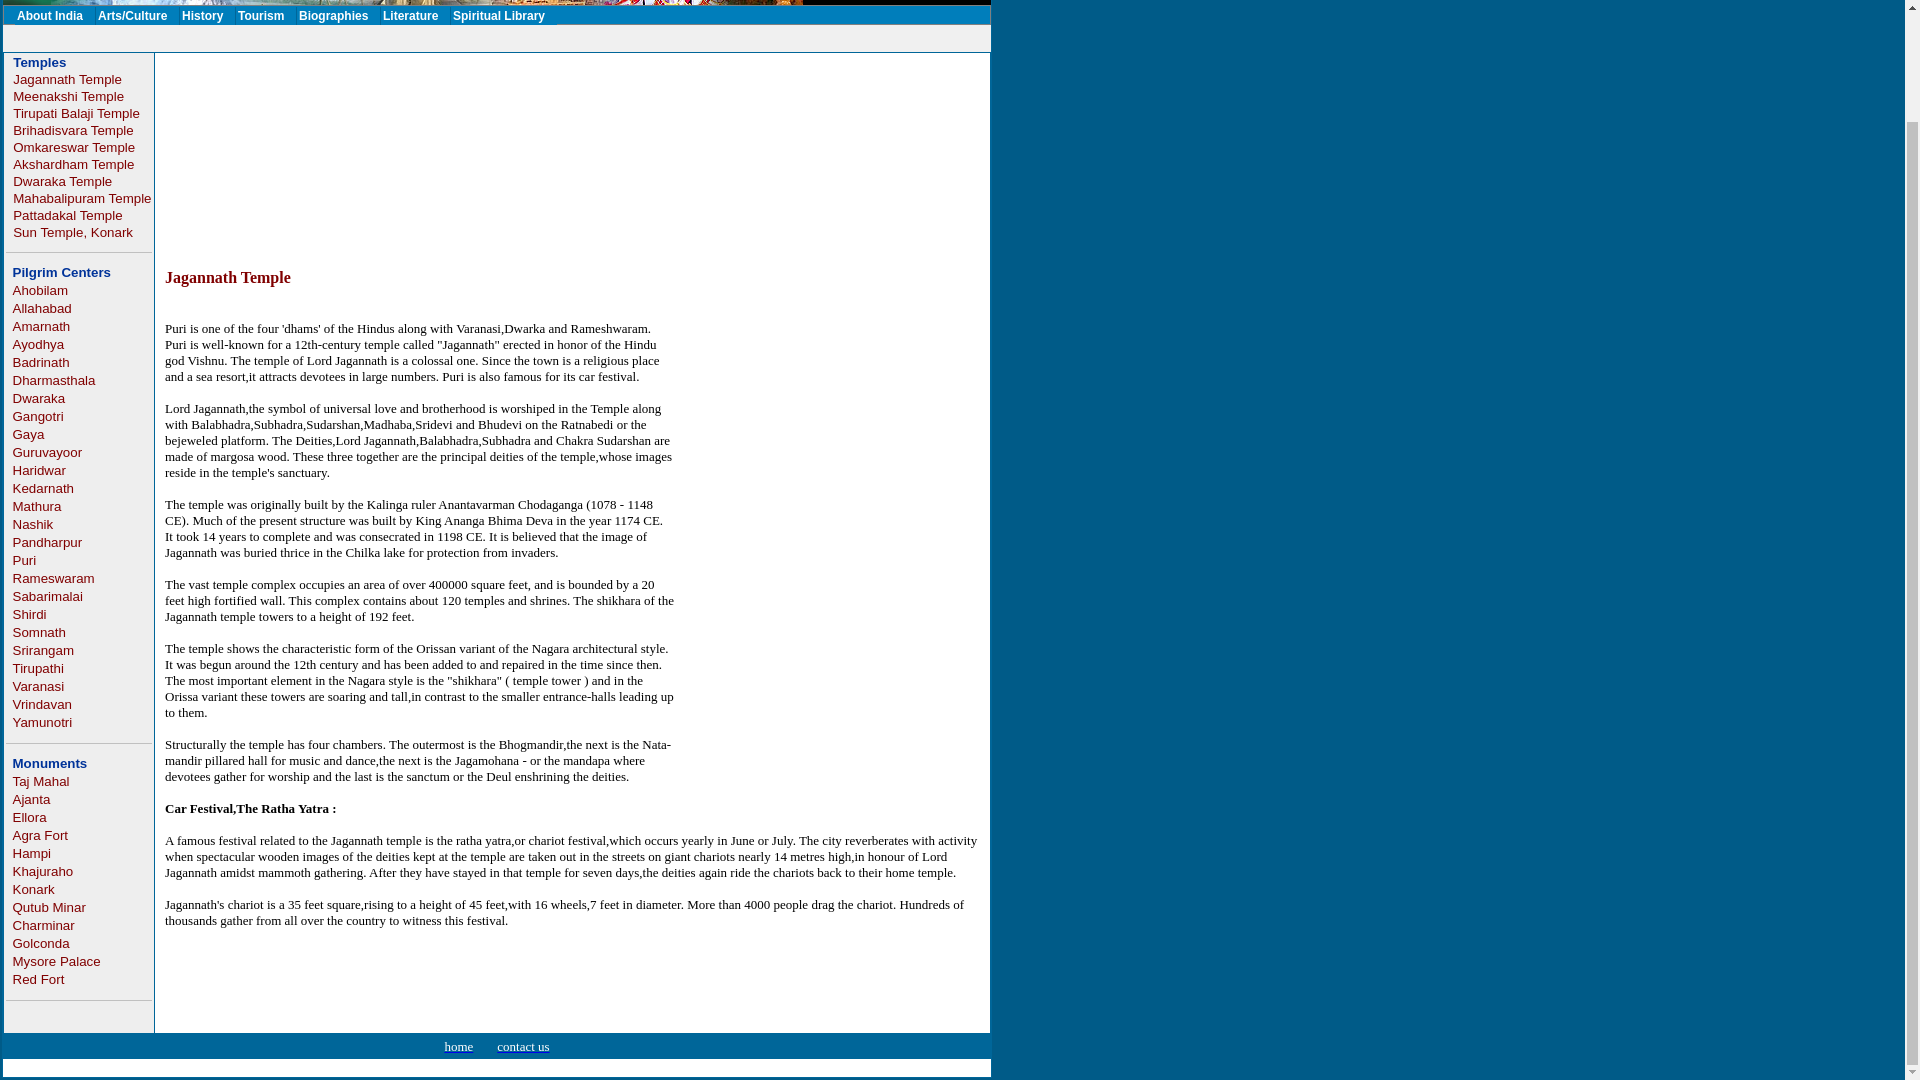 The height and width of the screenshot is (1080, 1920). Describe the element at coordinates (532, 110) in the screenshot. I see `Advertisement` at that location.